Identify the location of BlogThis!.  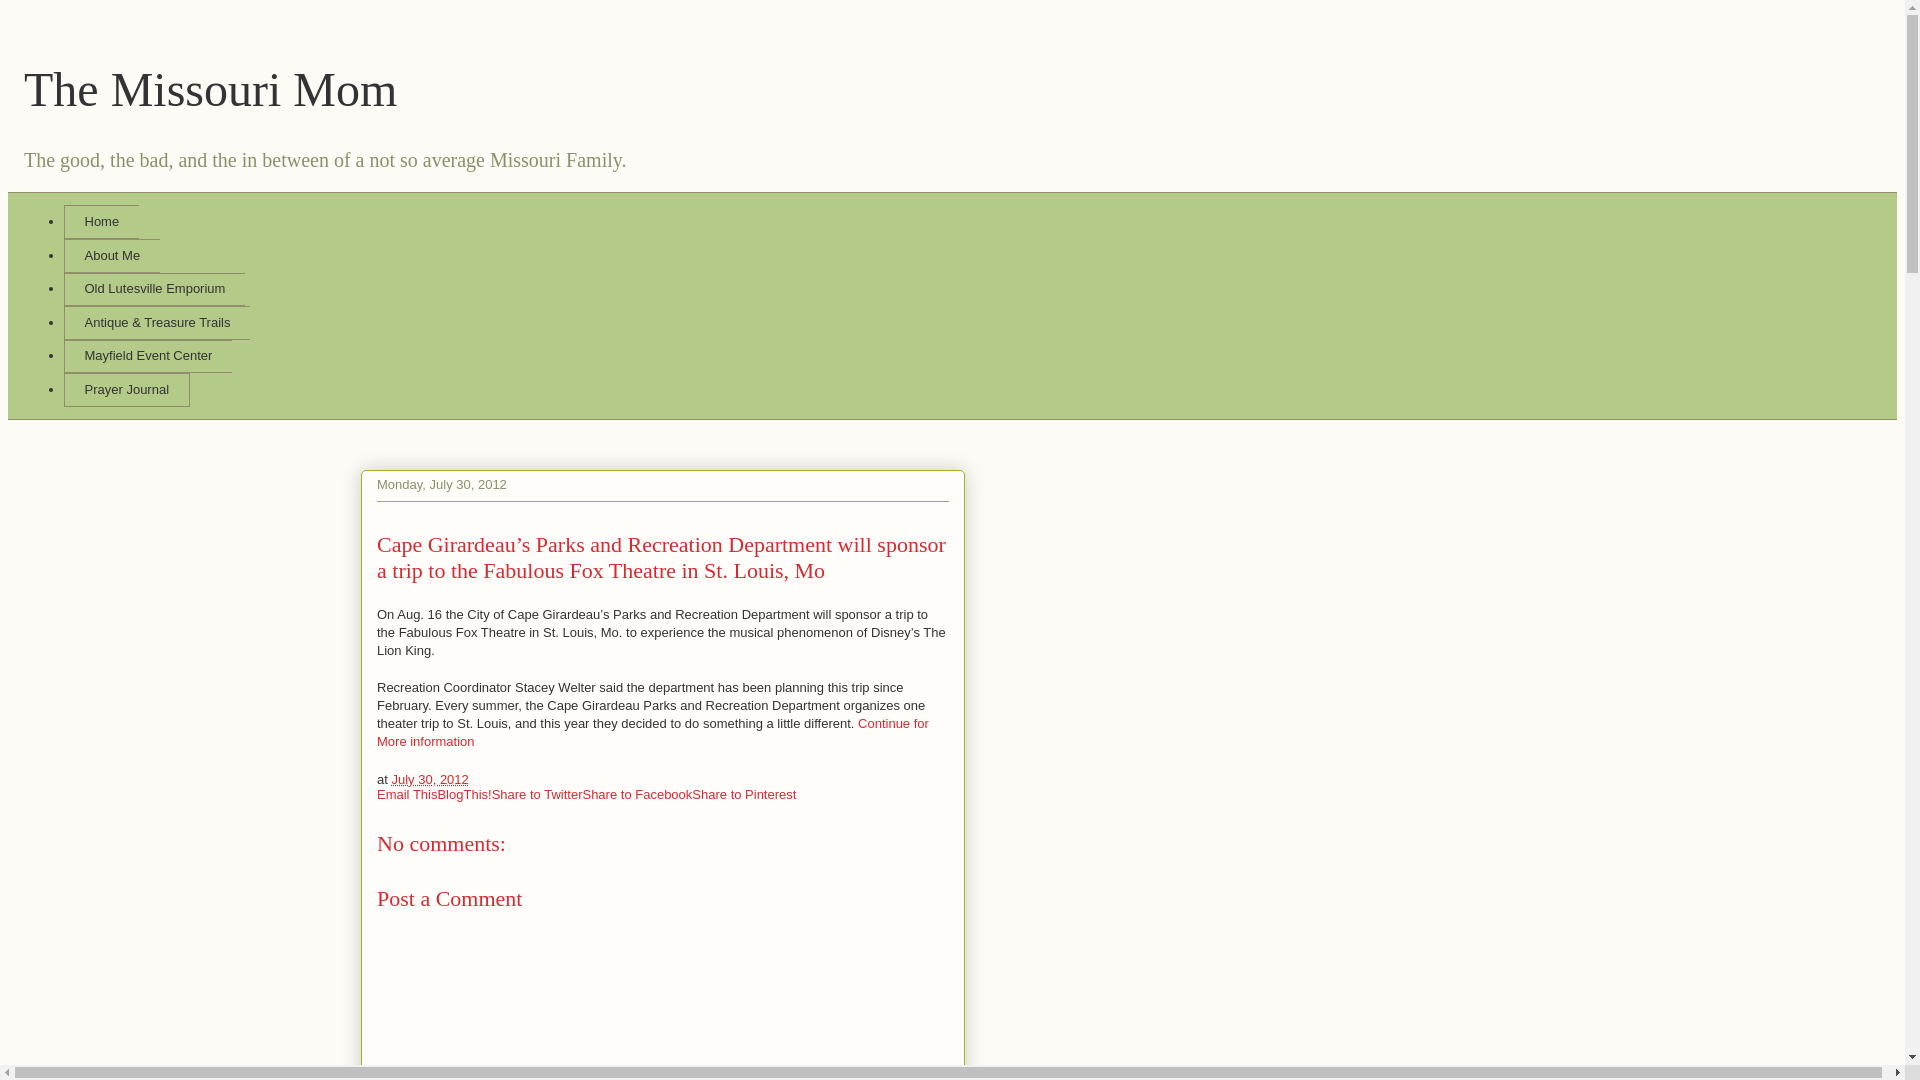
(464, 794).